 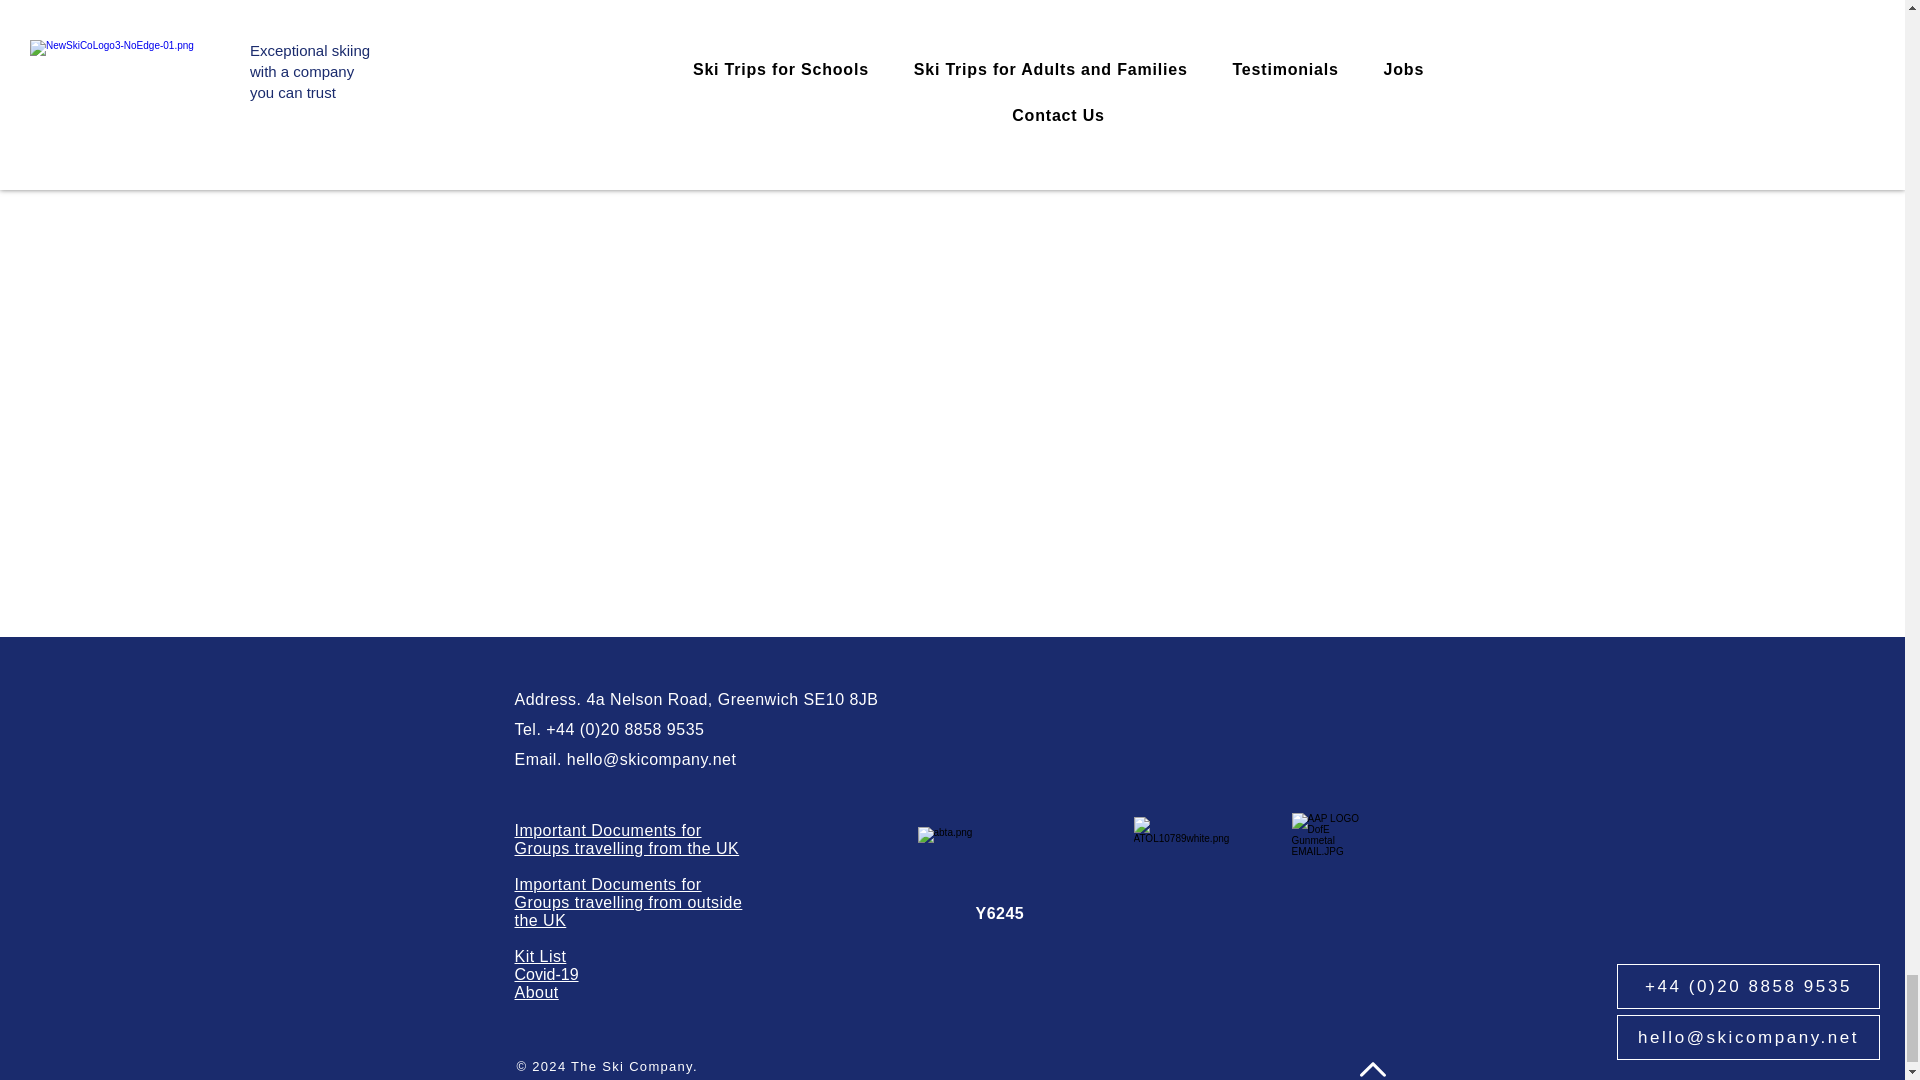 What do you see at coordinates (546, 974) in the screenshot?
I see `Covid-19` at bounding box center [546, 974].